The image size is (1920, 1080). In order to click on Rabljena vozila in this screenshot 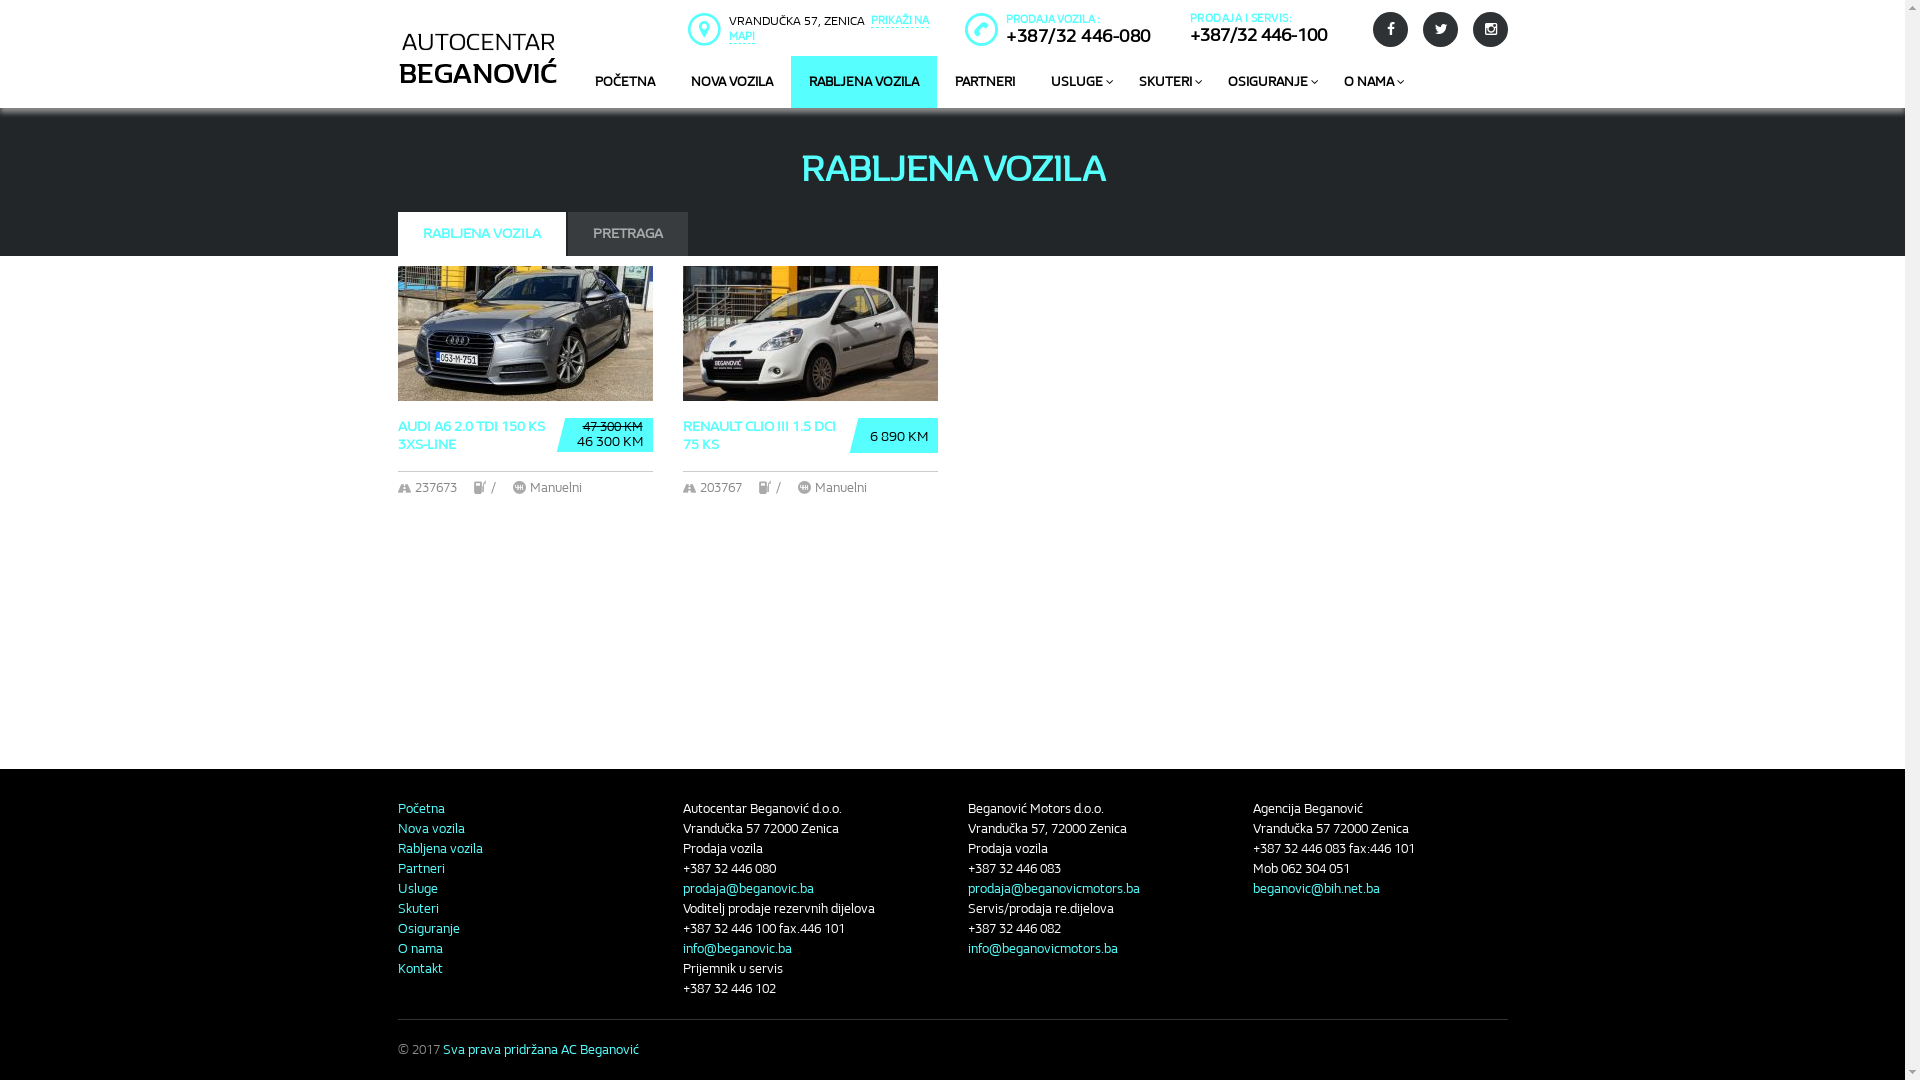, I will do `click(440, 848)`.